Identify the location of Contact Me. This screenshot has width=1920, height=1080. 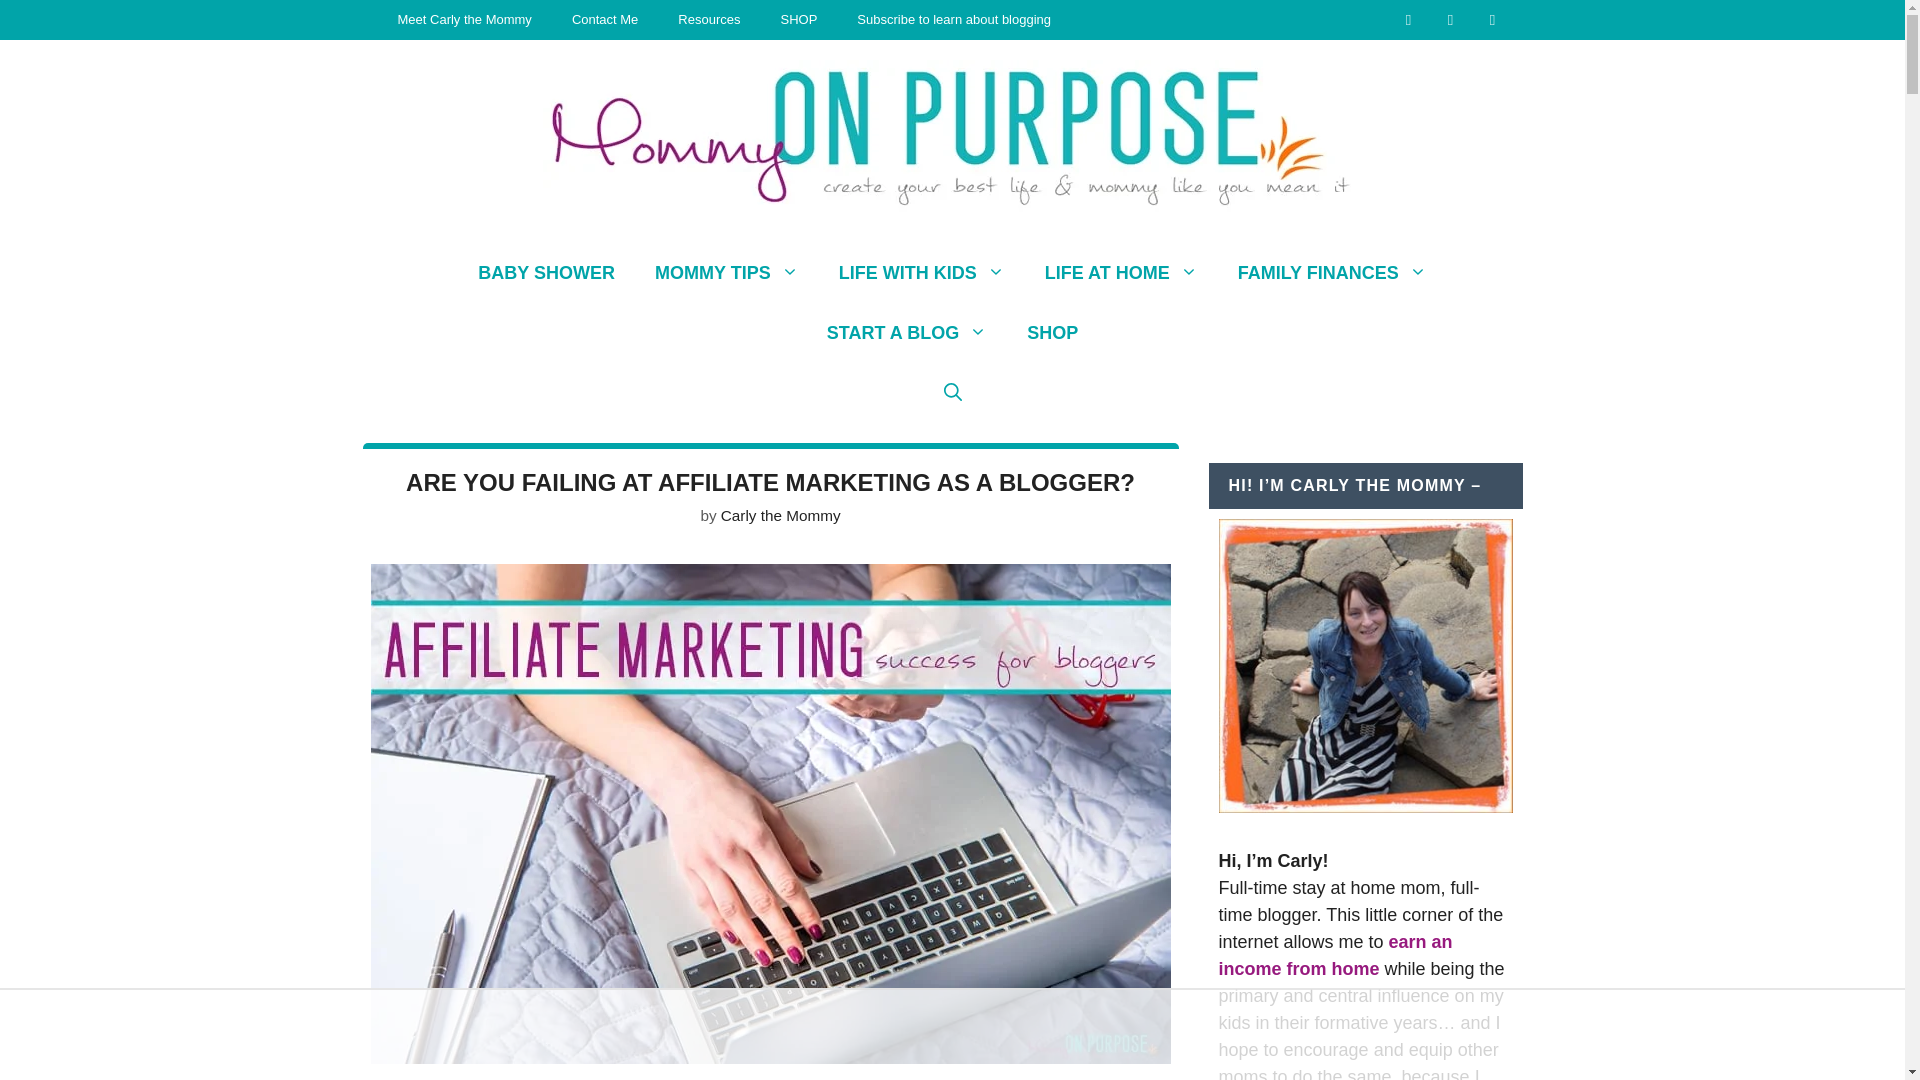
(605, 20).